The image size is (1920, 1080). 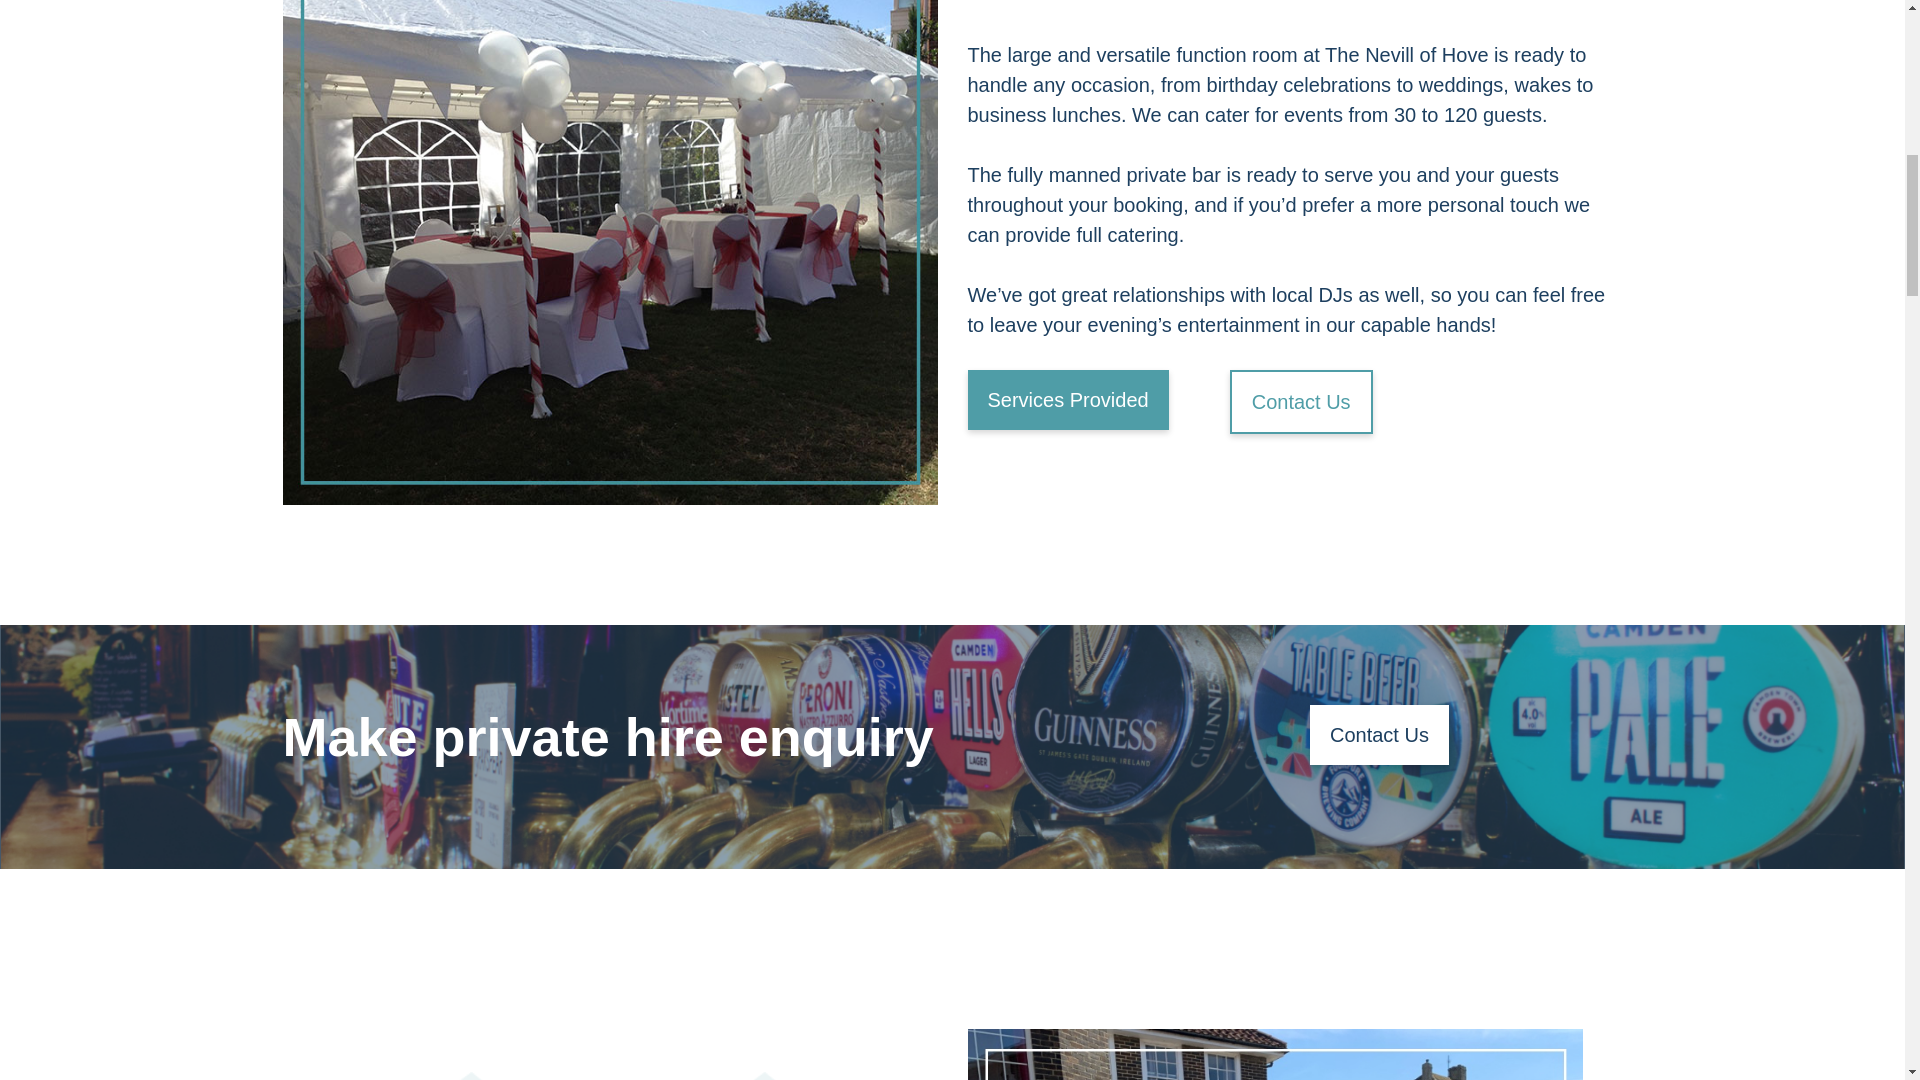 What do you see at coordinates (1068, 400) in the screenshot?
I see `Services Provided` at bounding box center [1068, 400].